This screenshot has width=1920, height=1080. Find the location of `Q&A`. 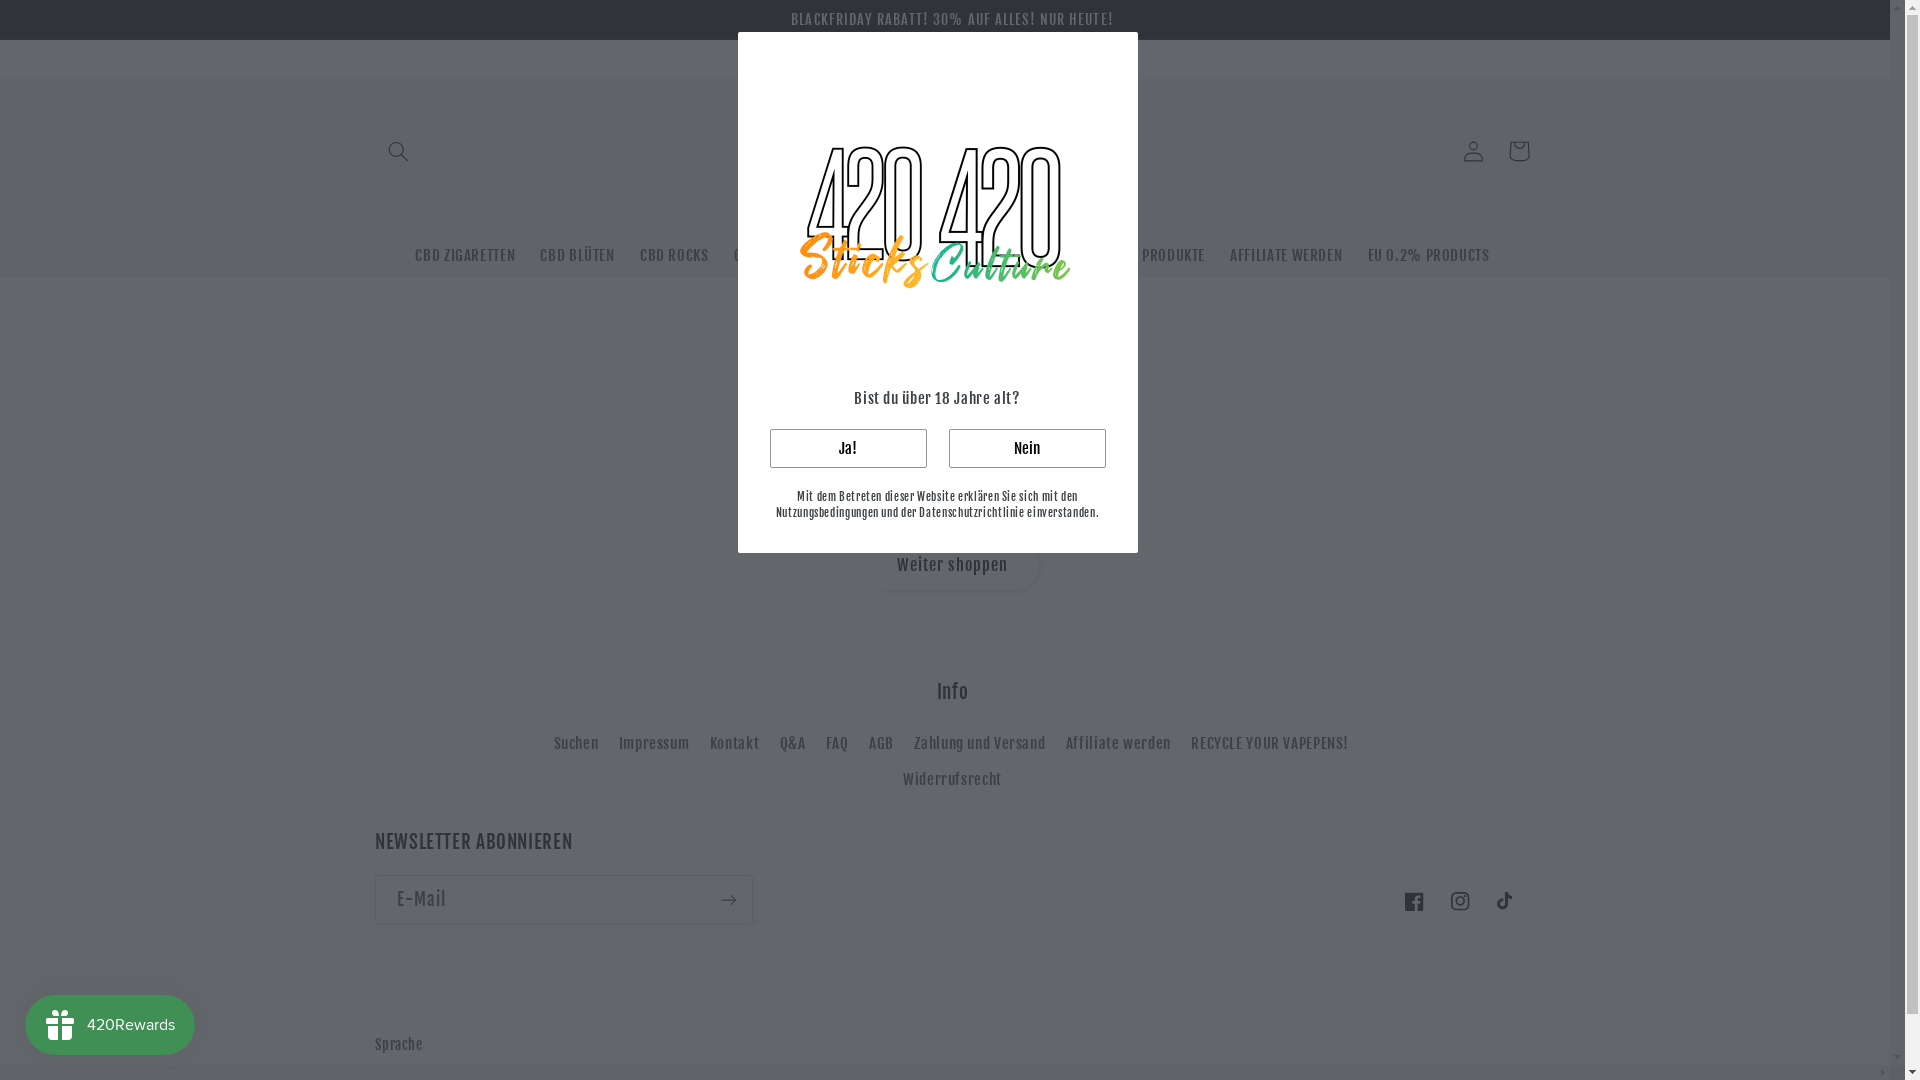

Q&A is located at coordinates (793, 743).